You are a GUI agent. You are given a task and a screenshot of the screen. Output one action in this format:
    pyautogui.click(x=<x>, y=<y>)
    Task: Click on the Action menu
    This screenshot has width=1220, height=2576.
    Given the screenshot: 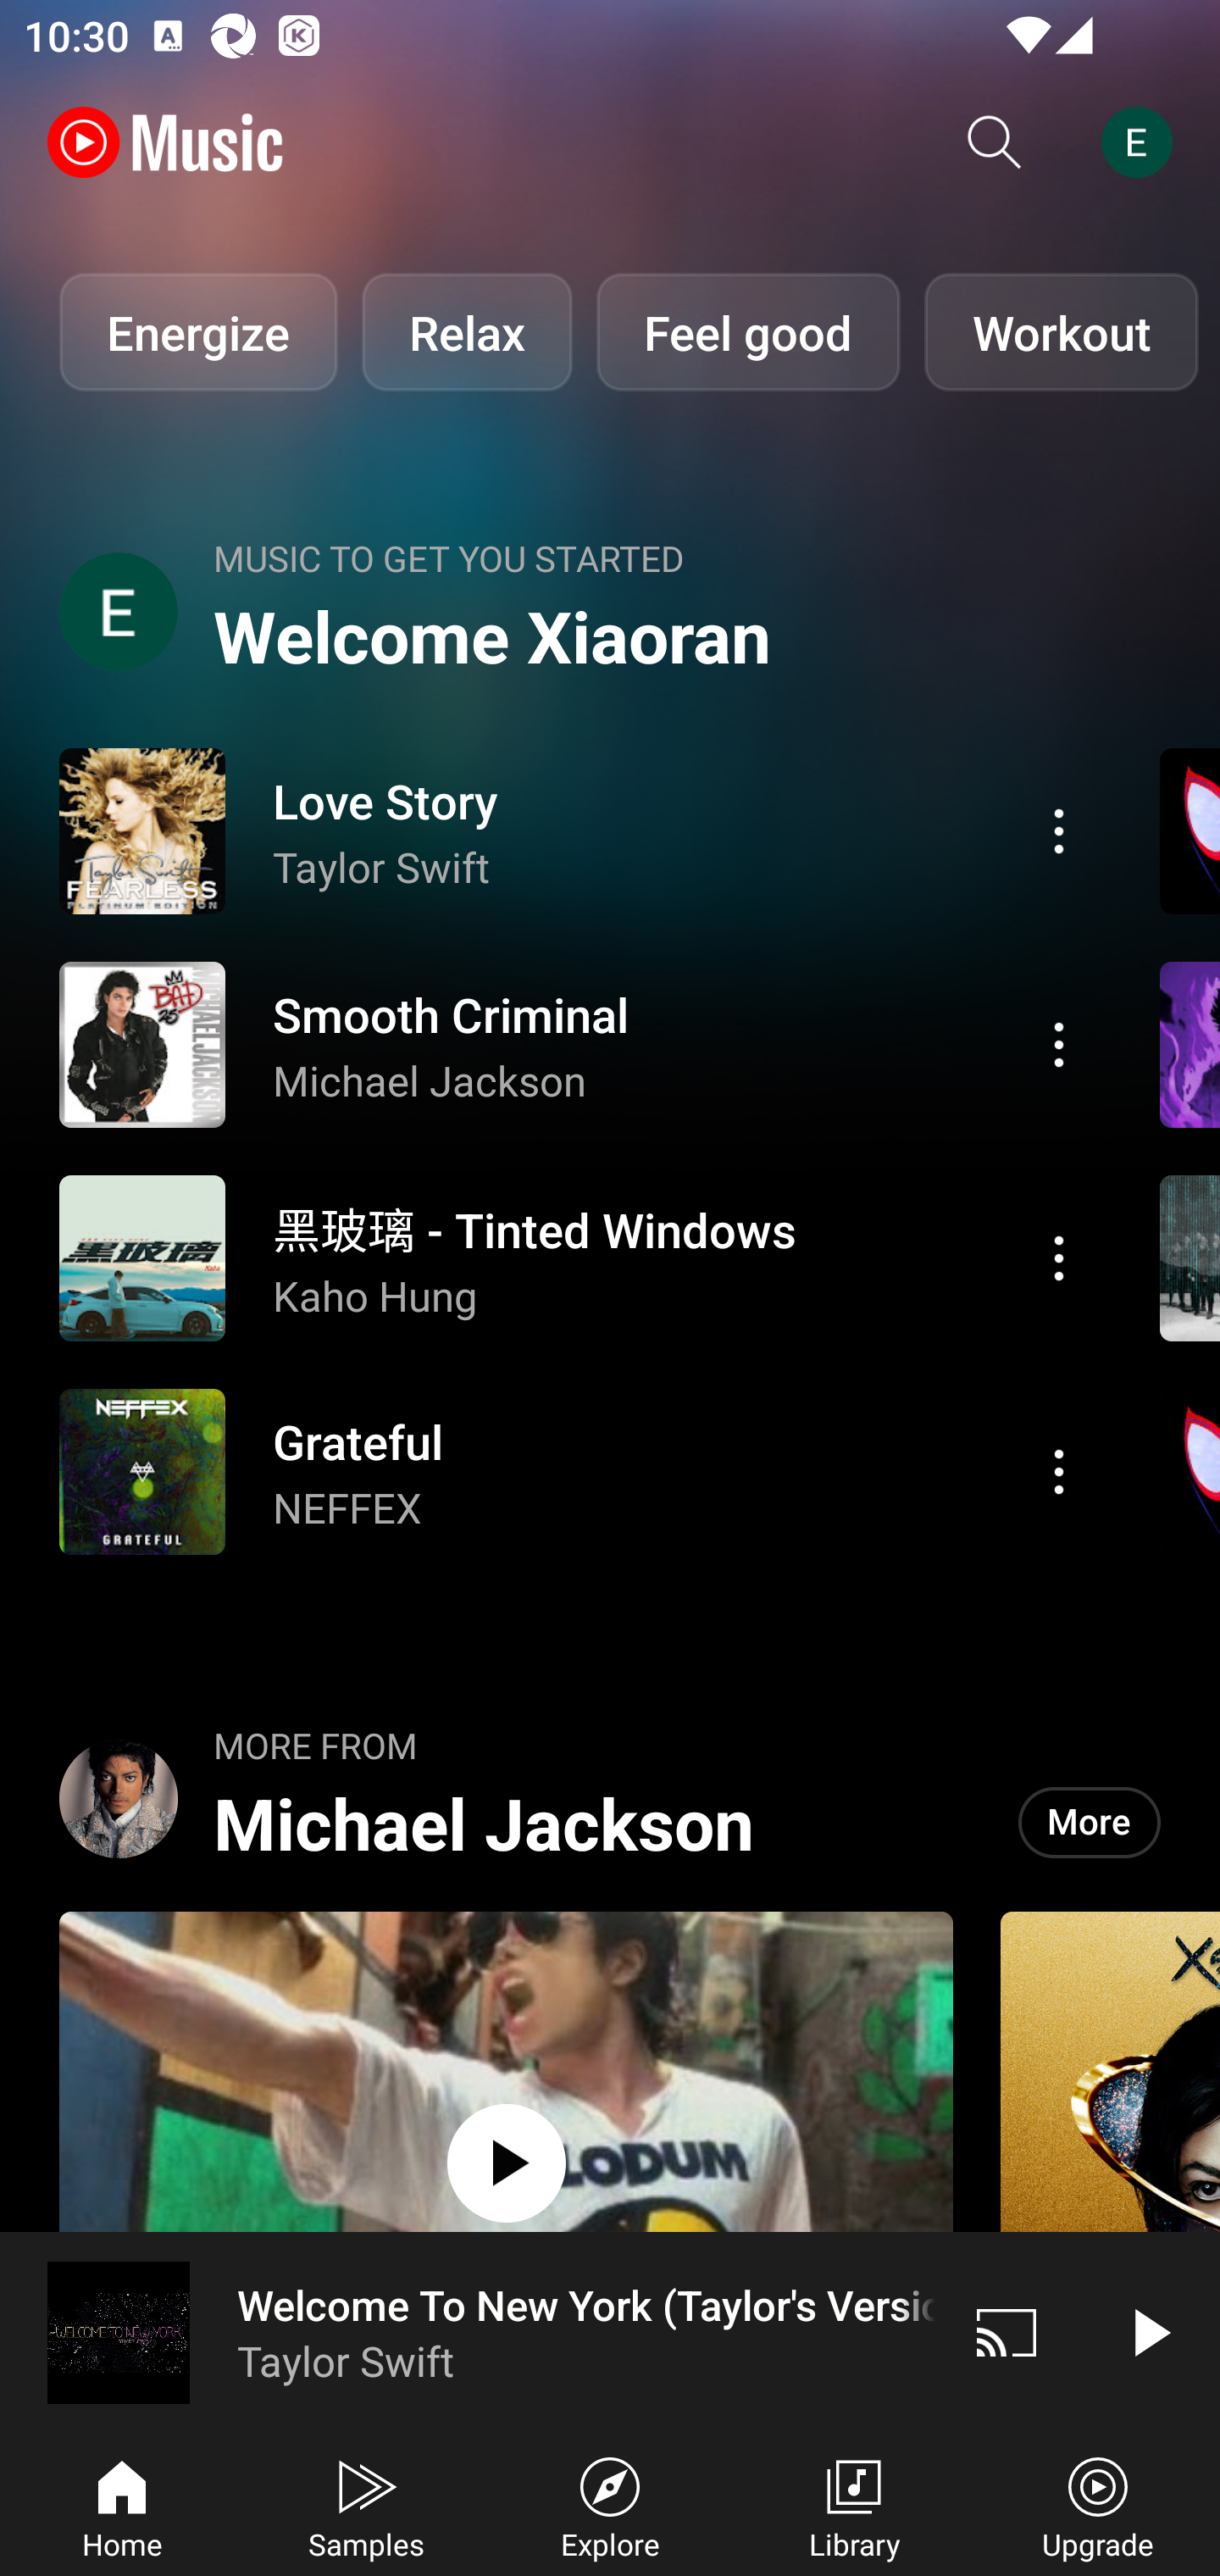 What is the action you would take?
    pyautogui.click(x=1059, y=830)
    